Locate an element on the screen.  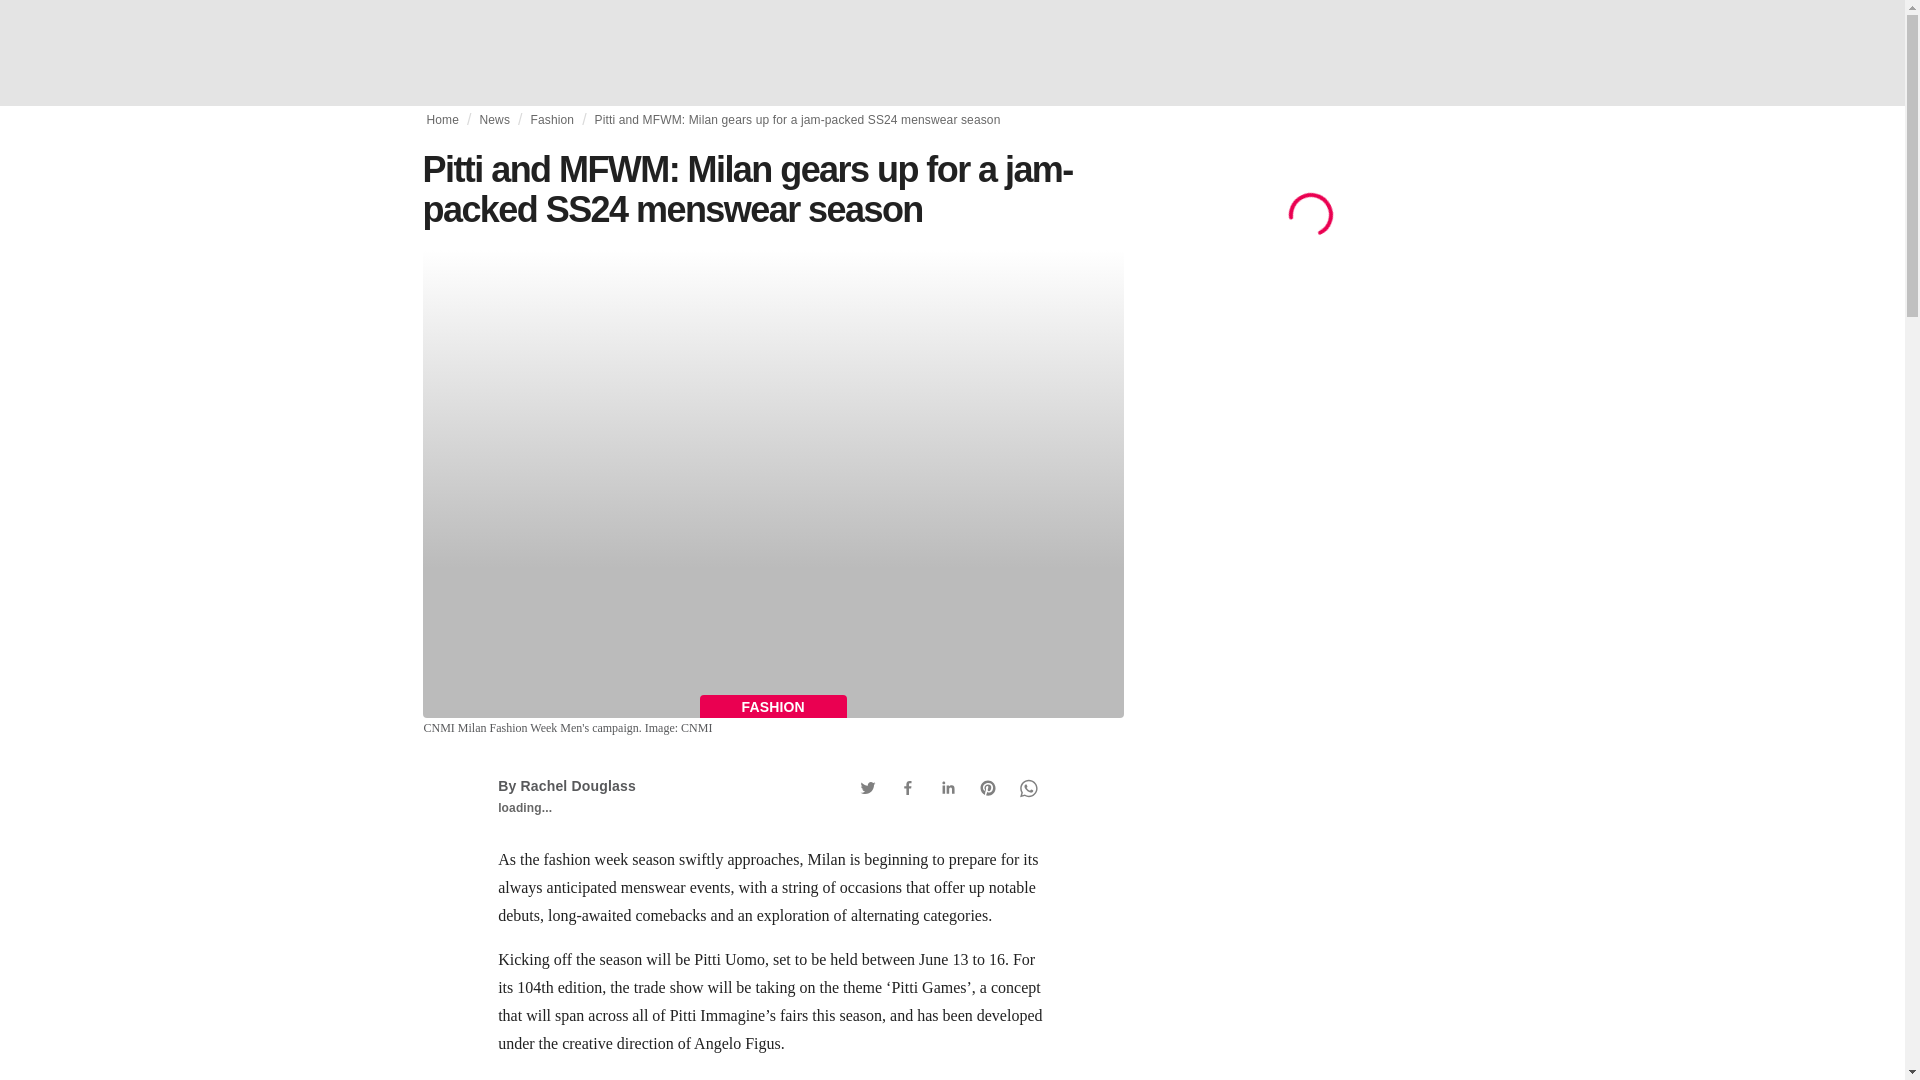
Home is located at coordinates (442, 120).